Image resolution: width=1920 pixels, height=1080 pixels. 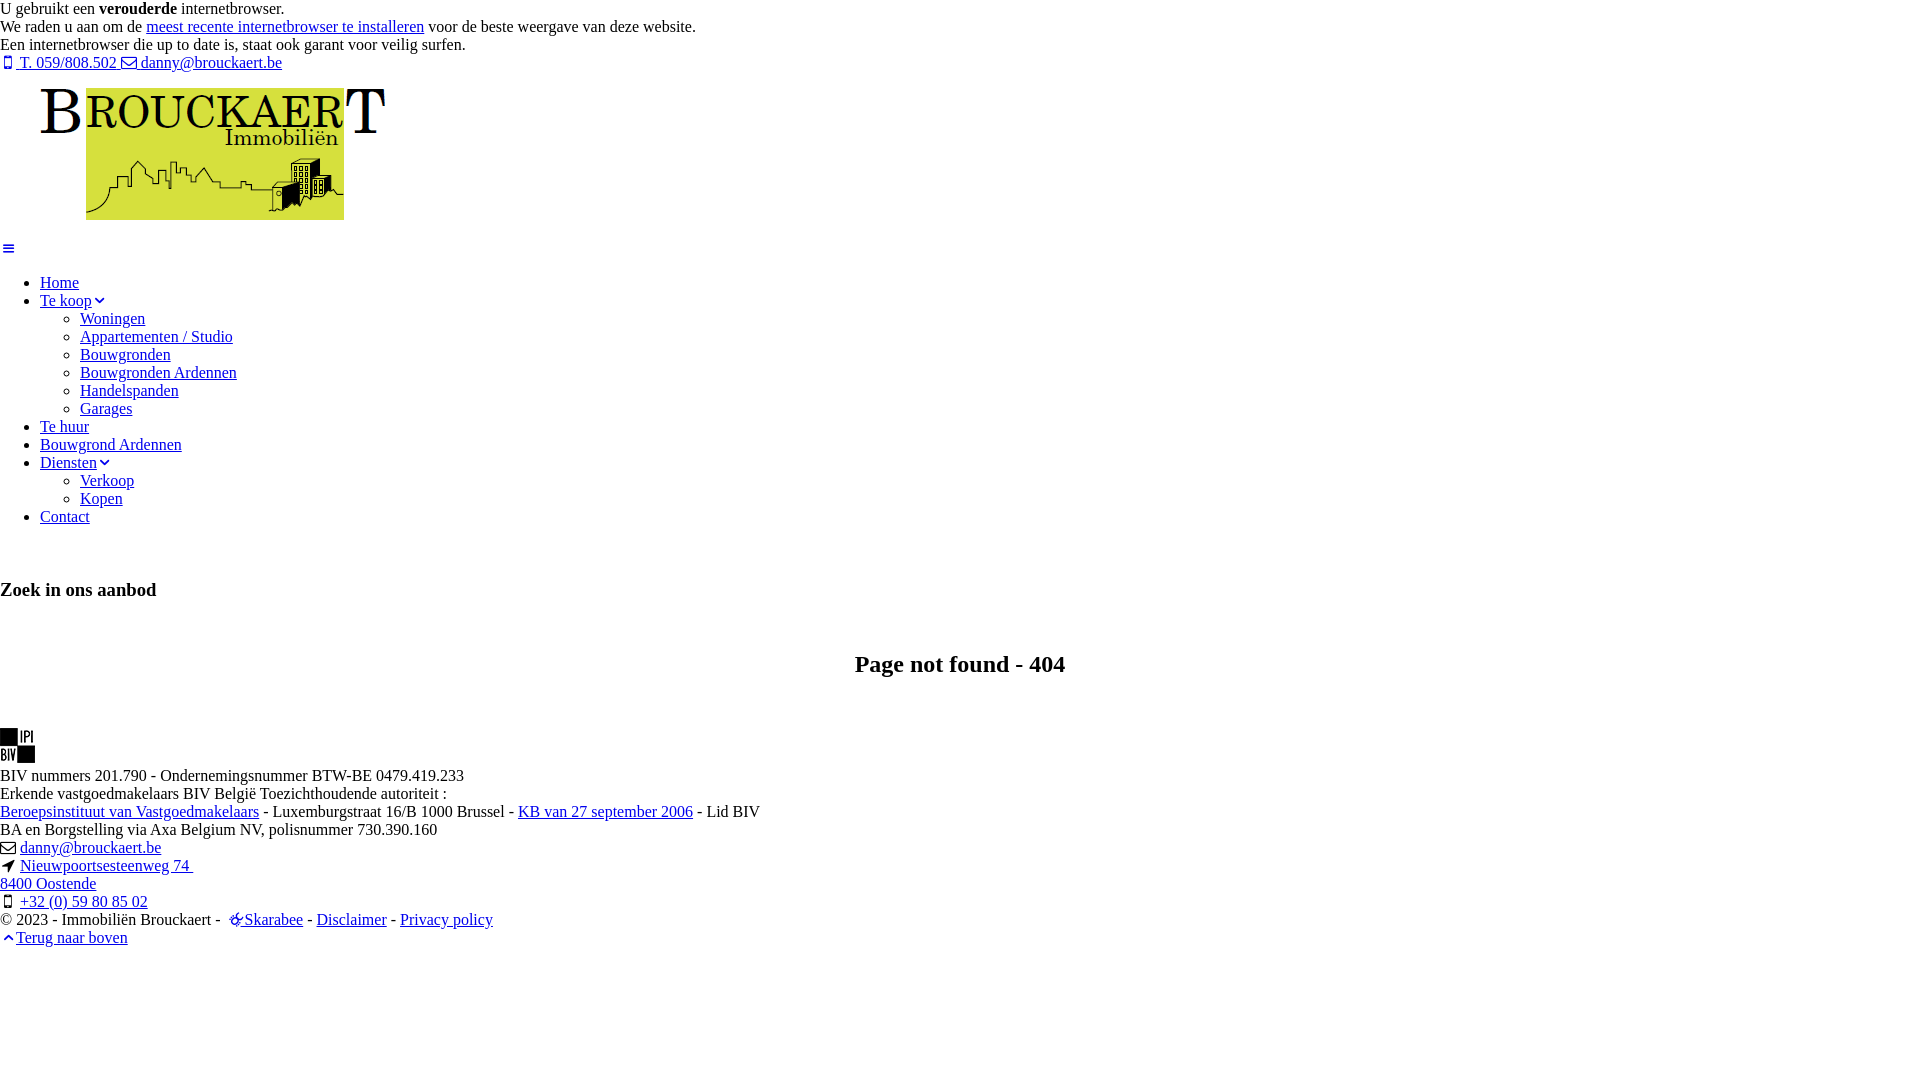 I want to click on meest recente internetbrowser te installeren, so click(x=285, y=26).